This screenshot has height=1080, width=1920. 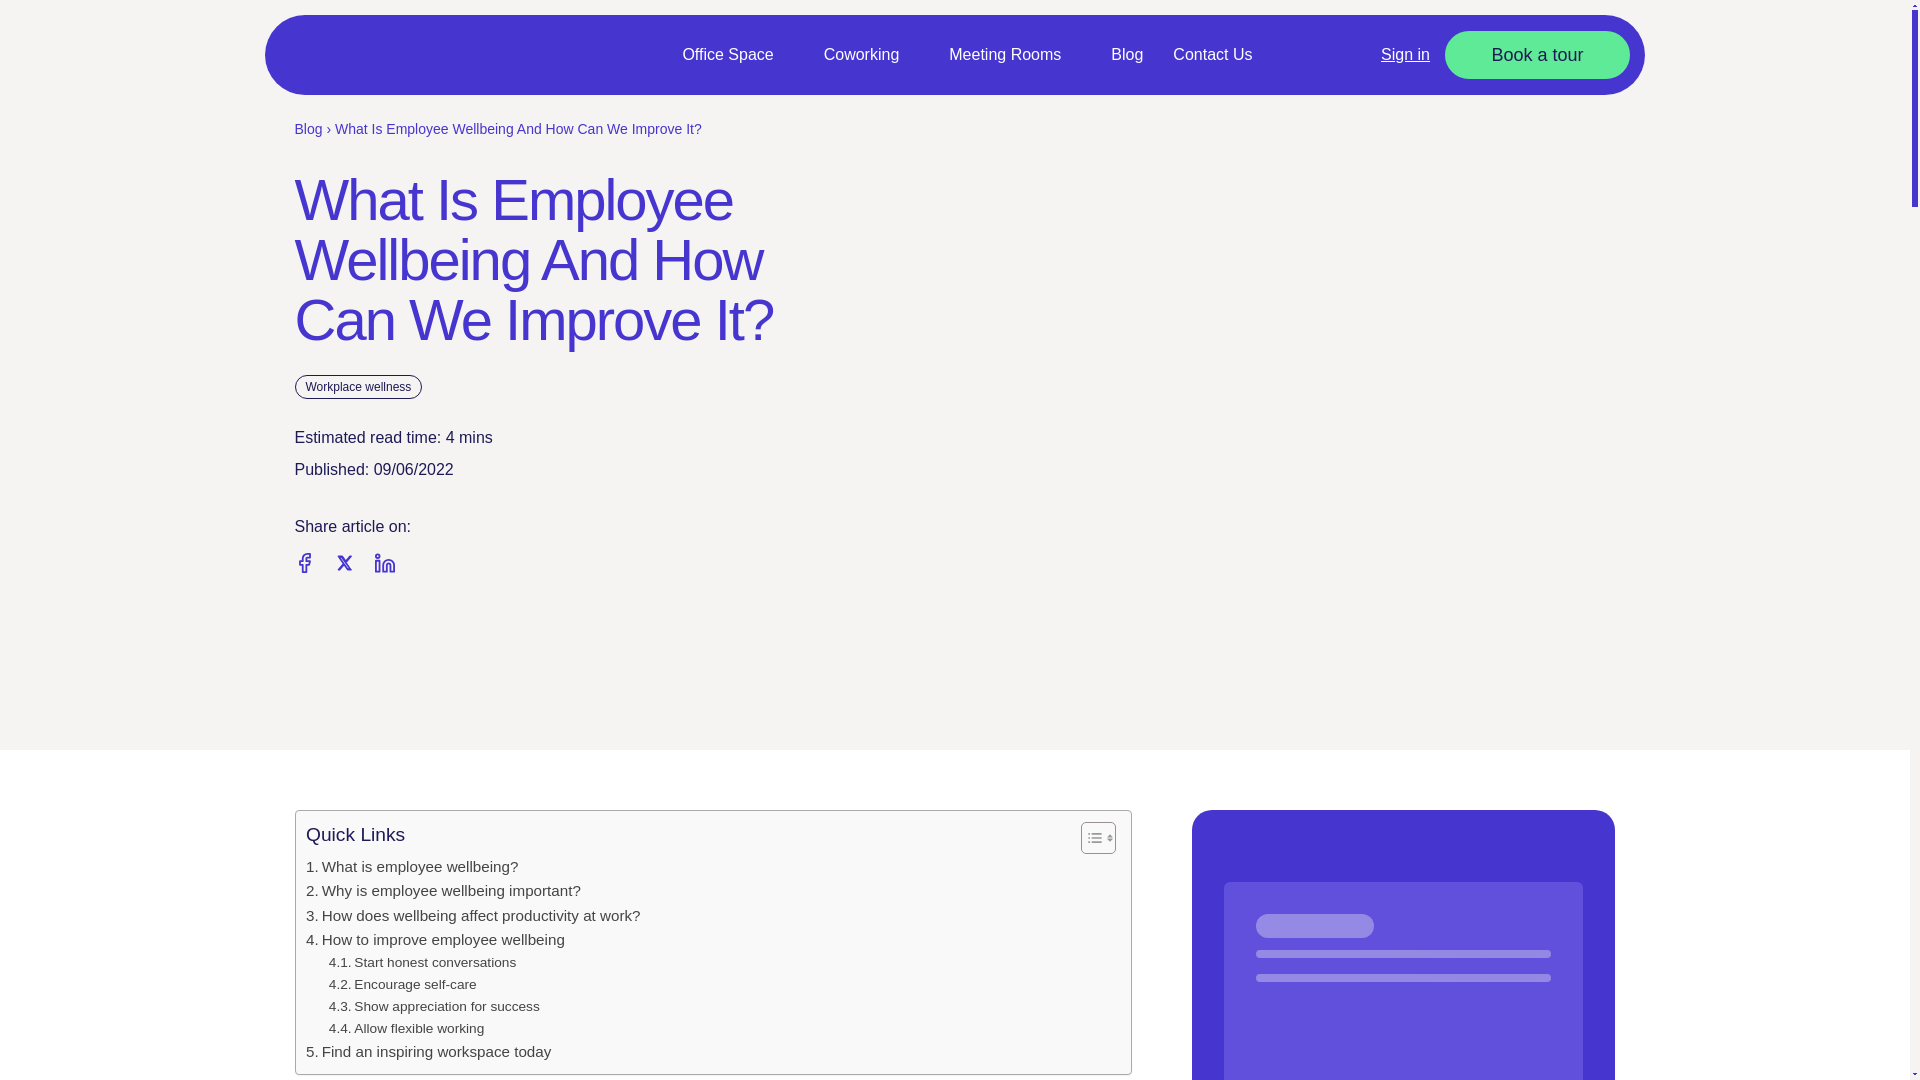 What do you see at coordinates (872, 55) in the screenshot?
I see `Coworking` at bounding box center [872, 55].